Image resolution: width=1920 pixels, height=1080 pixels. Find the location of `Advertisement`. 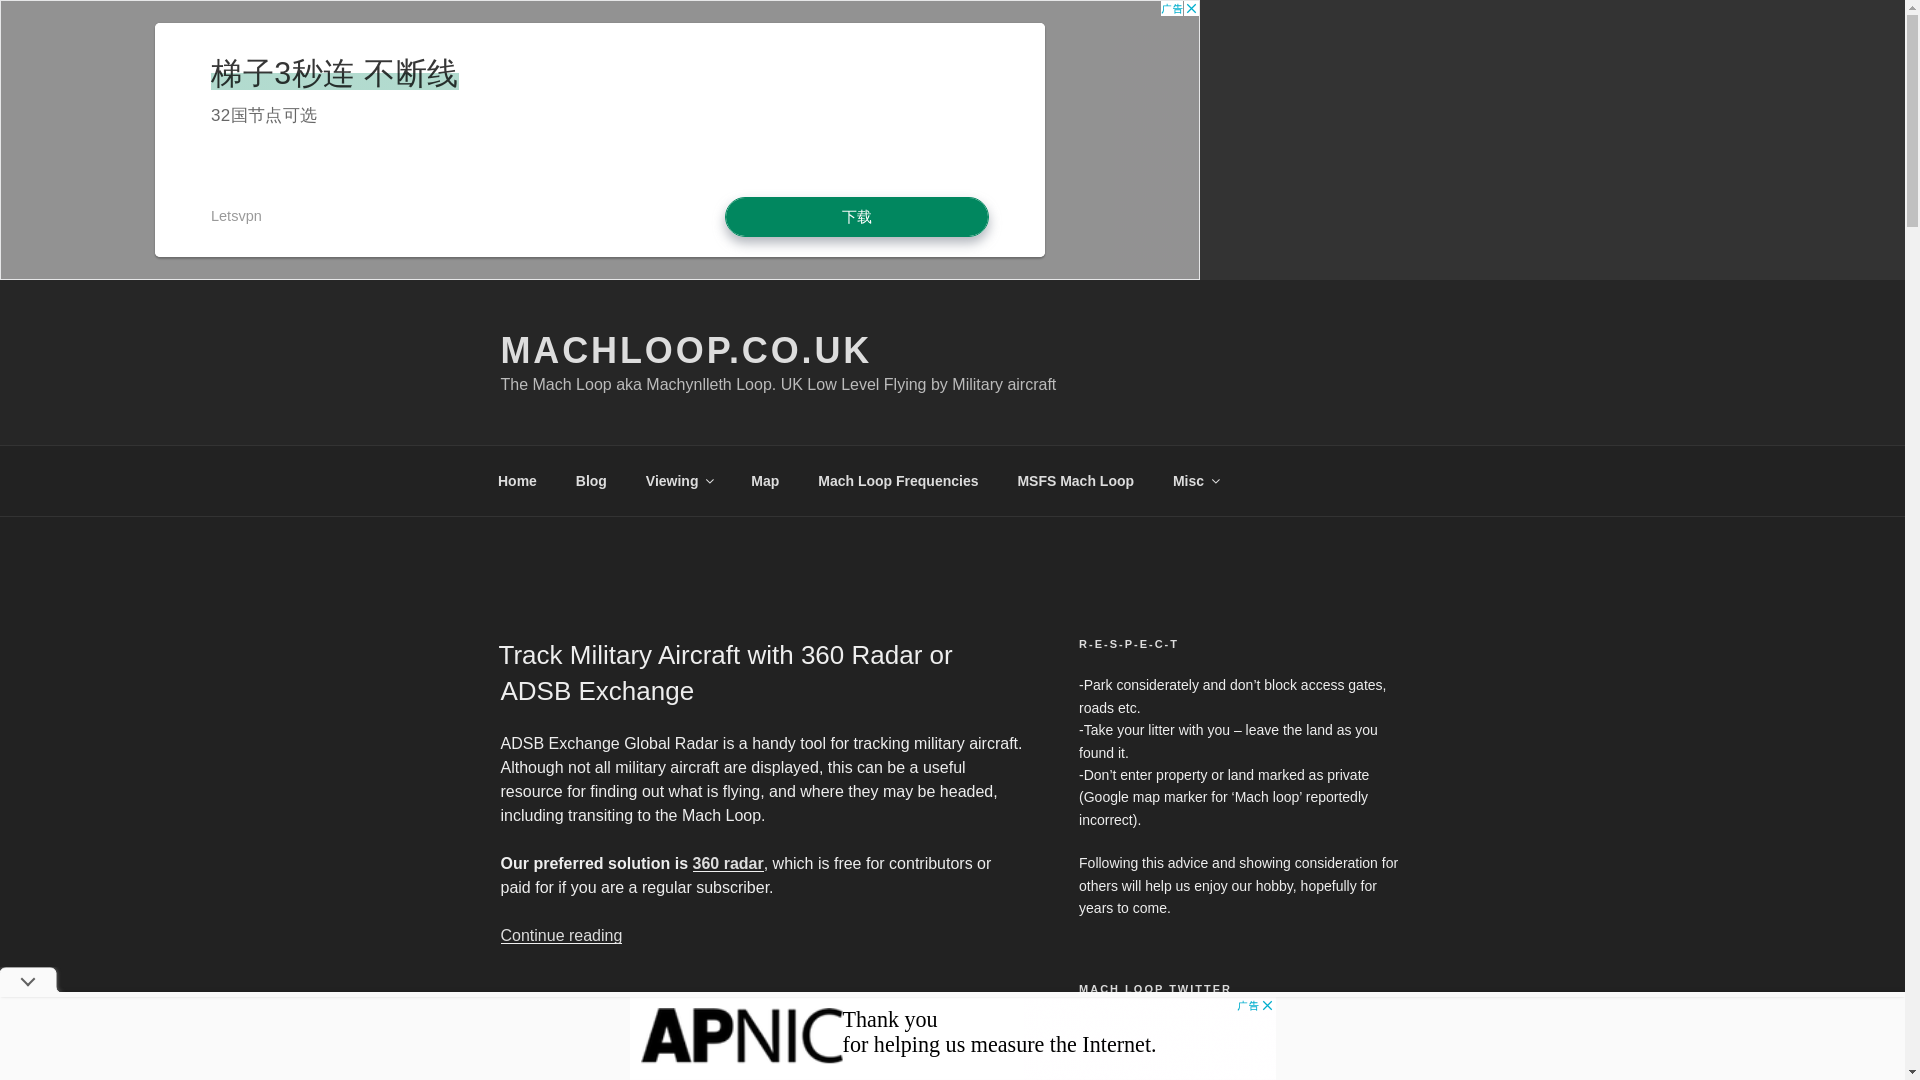

Advertisement is located at coordinates (952, 1038).